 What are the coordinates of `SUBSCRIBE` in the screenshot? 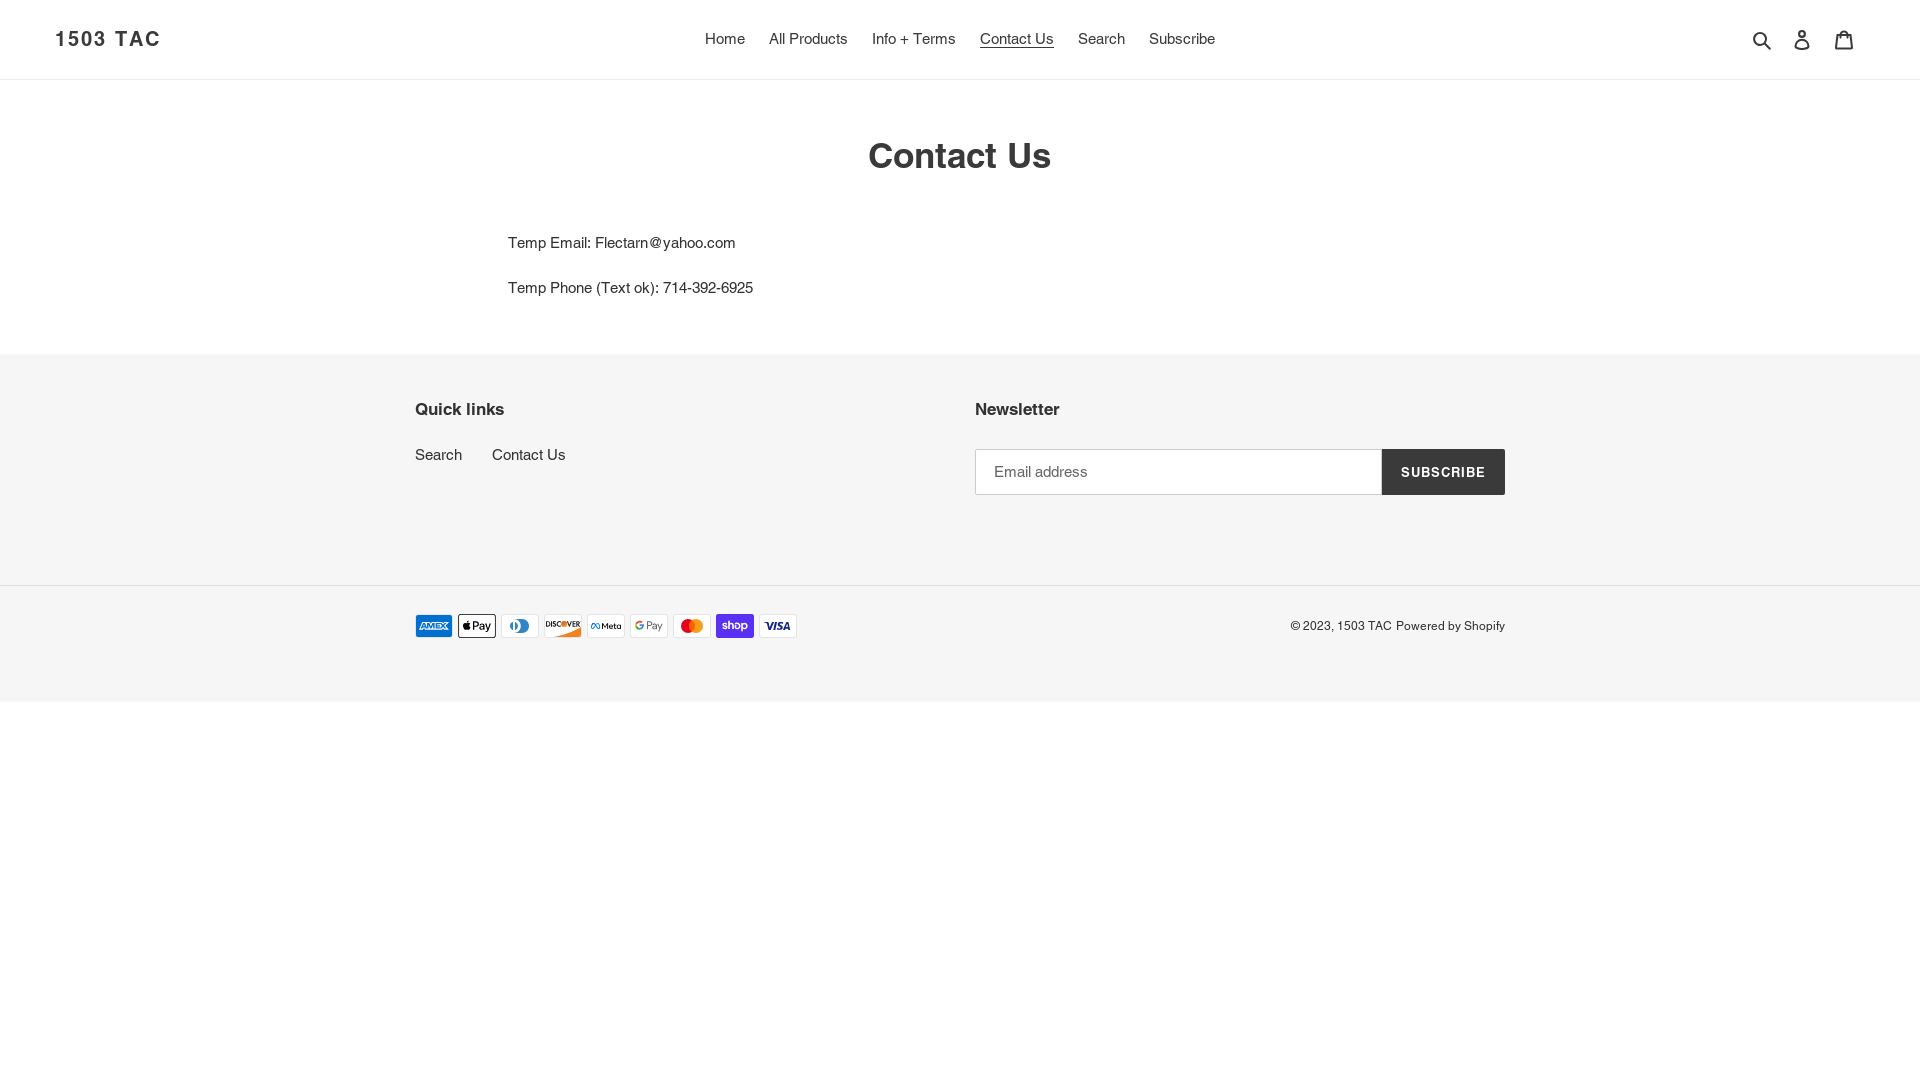 It's located at (1444, 472).